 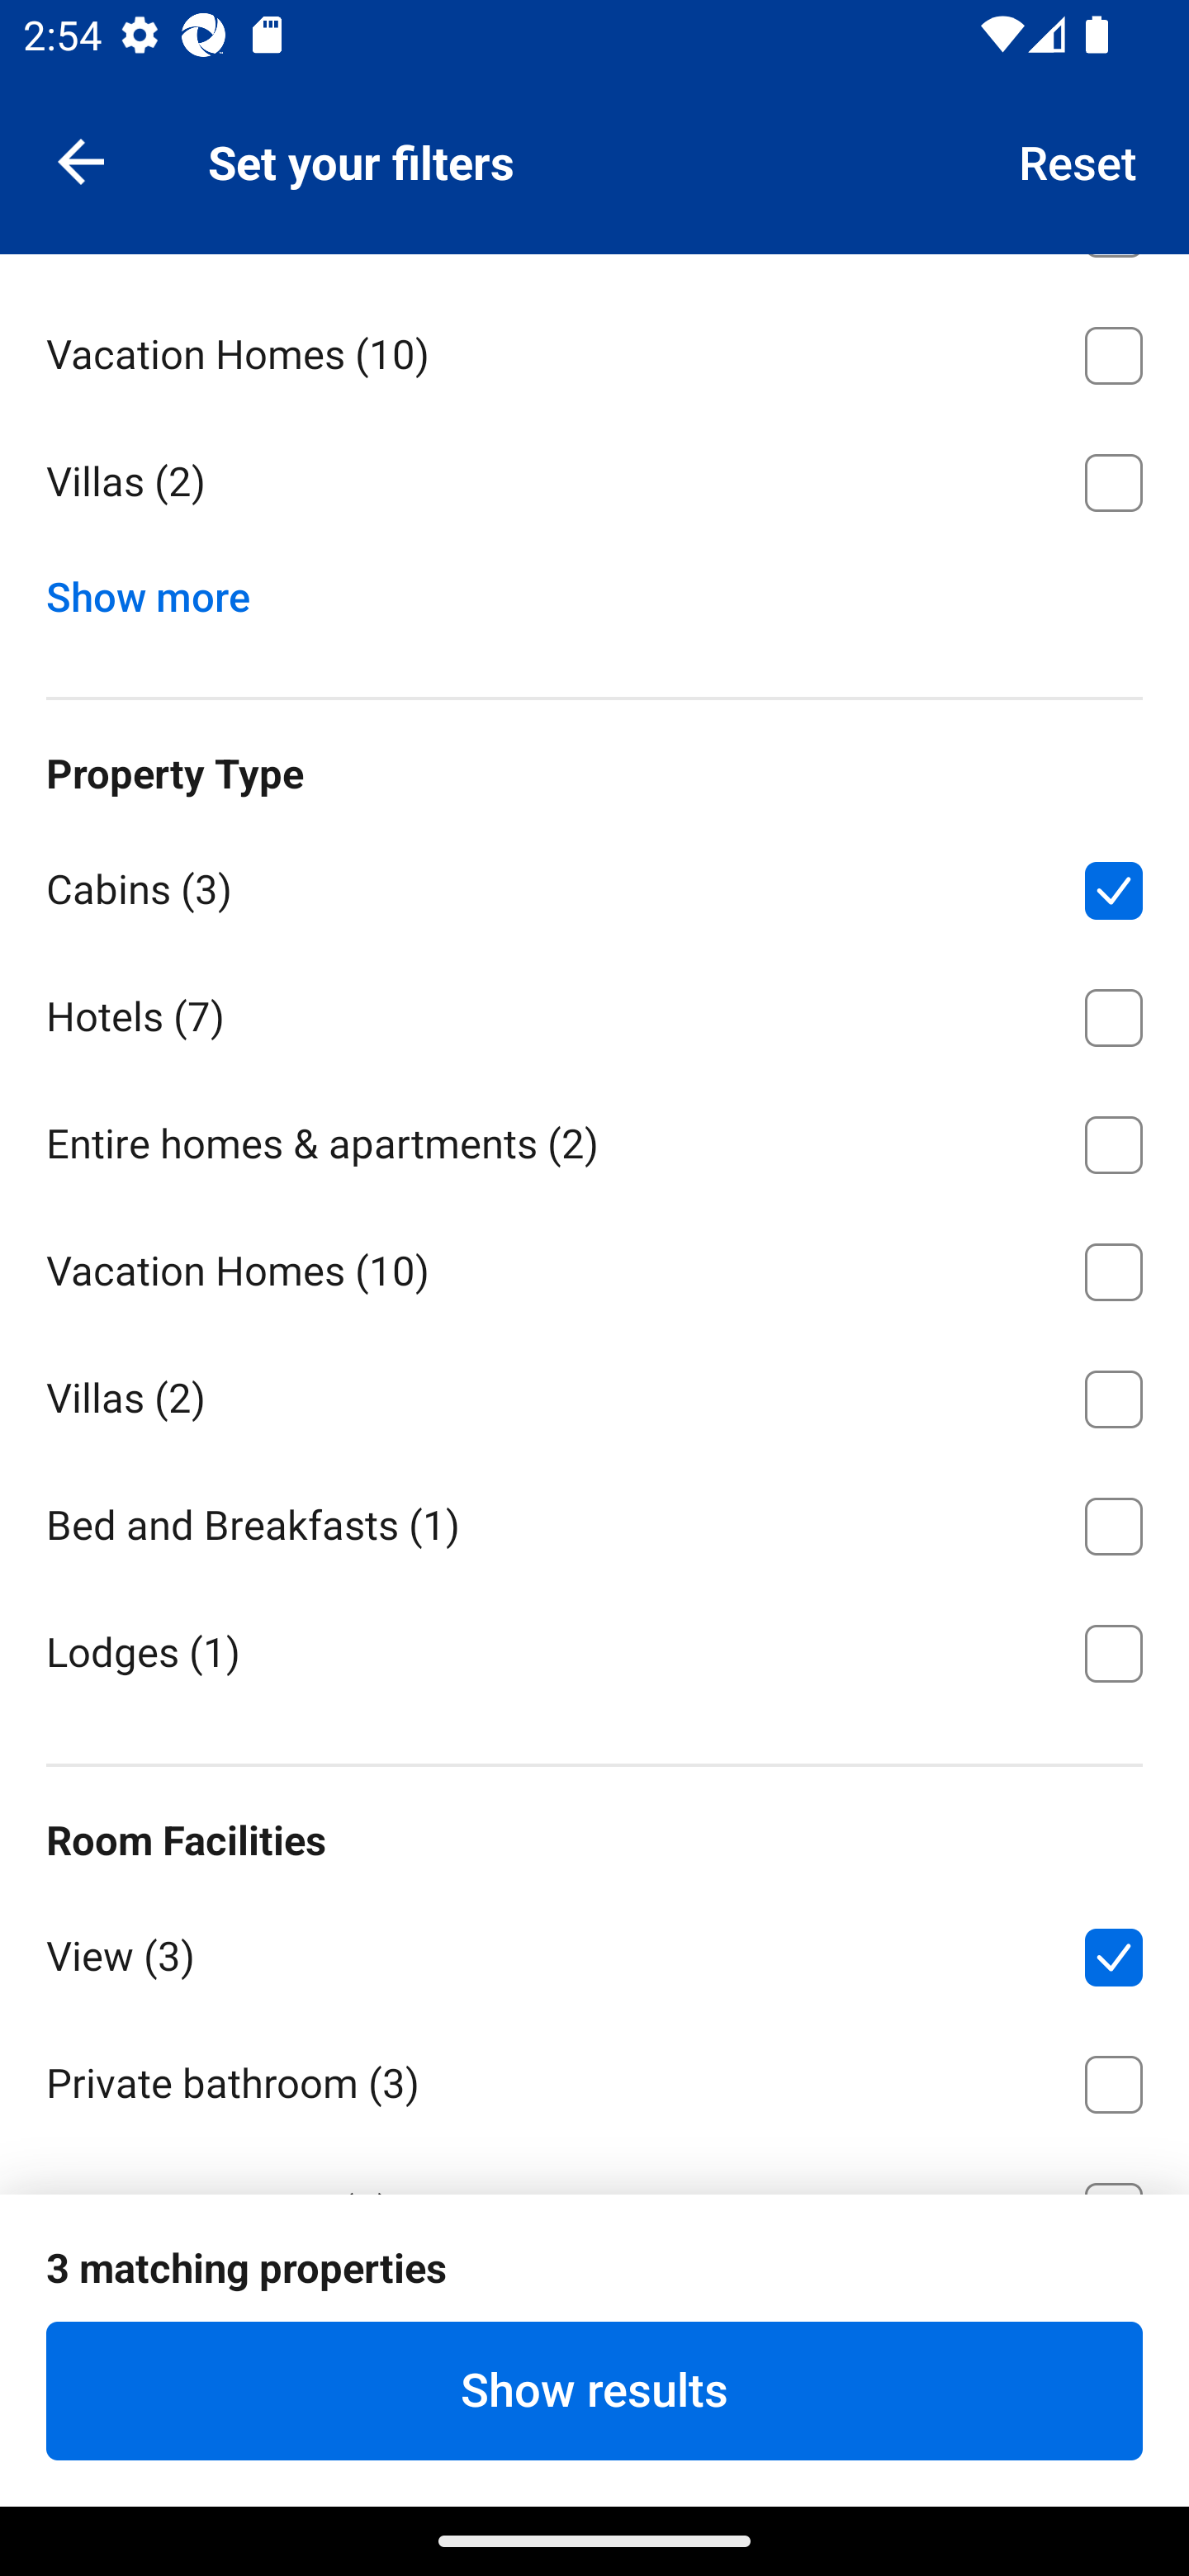 I want to click on Show more, so click(x=160, y=590).